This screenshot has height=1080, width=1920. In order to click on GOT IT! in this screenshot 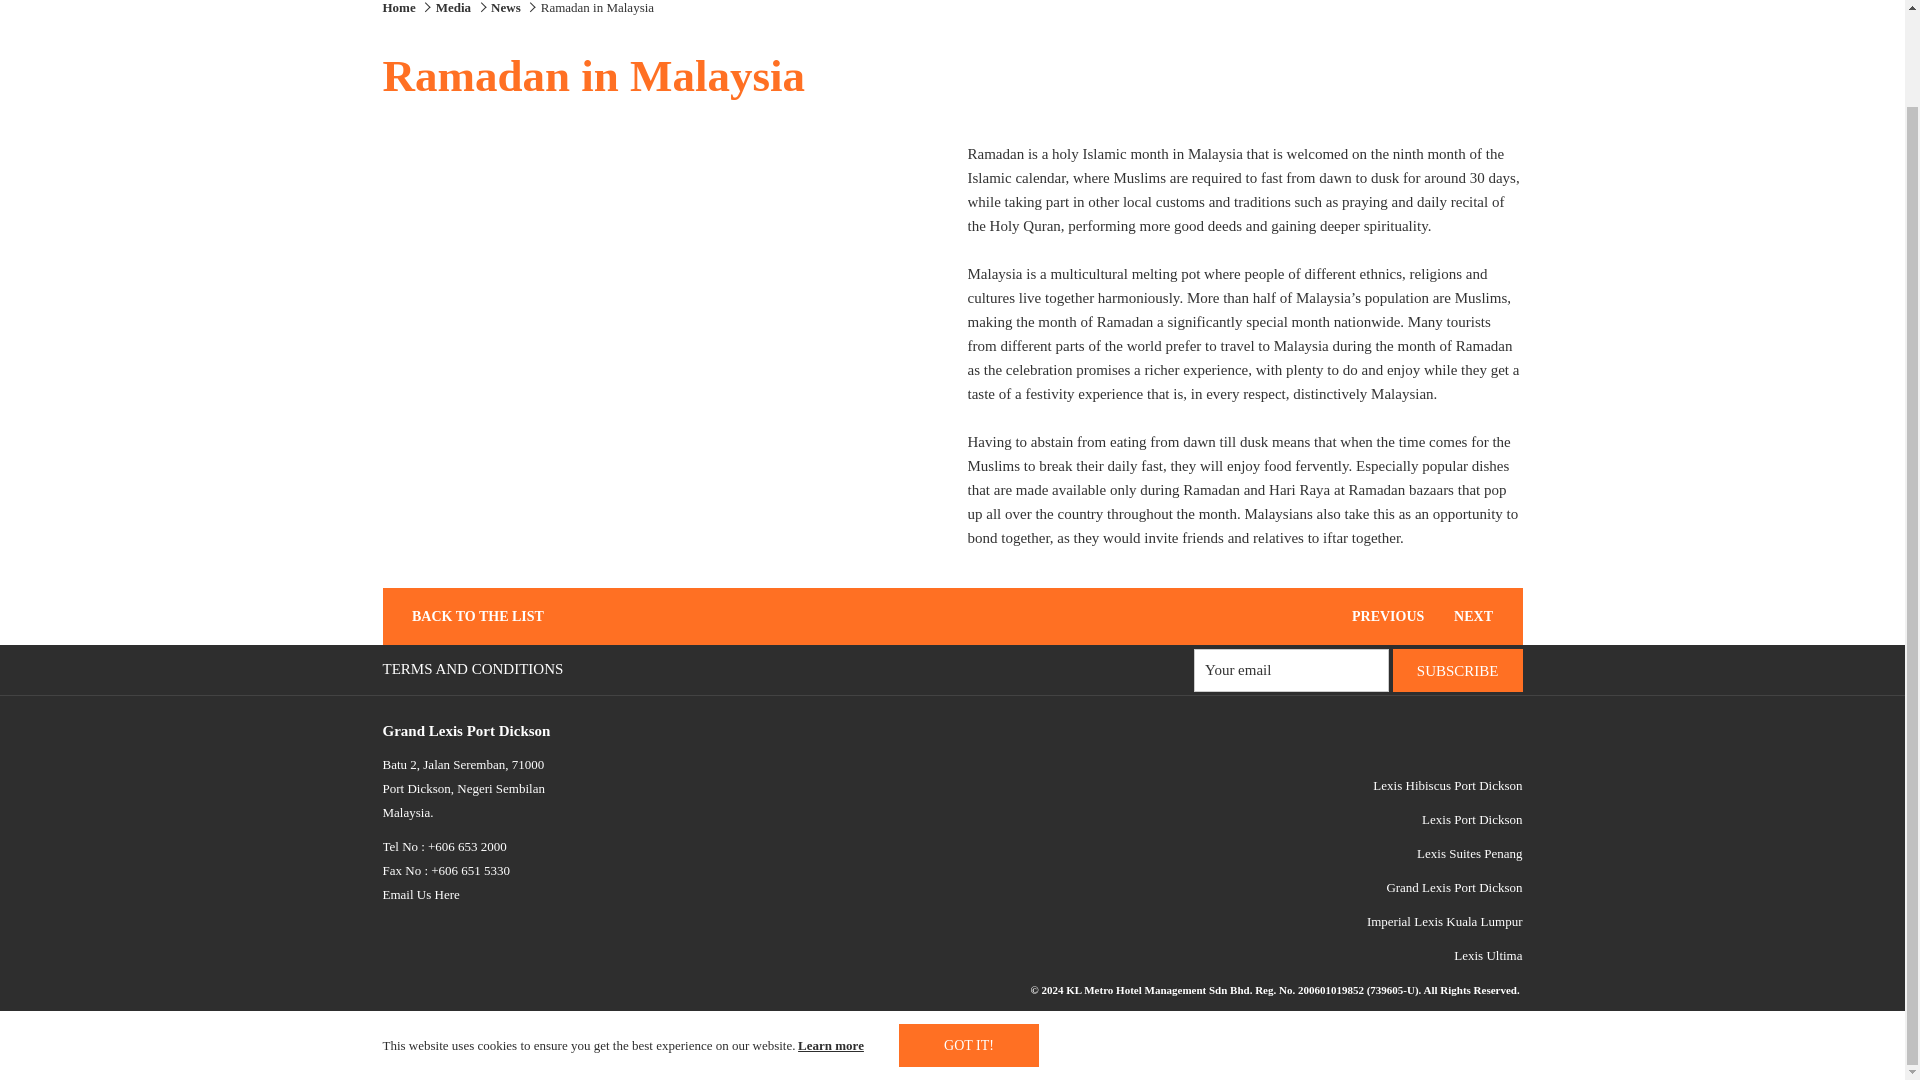, I will do `click(968, 942)`.